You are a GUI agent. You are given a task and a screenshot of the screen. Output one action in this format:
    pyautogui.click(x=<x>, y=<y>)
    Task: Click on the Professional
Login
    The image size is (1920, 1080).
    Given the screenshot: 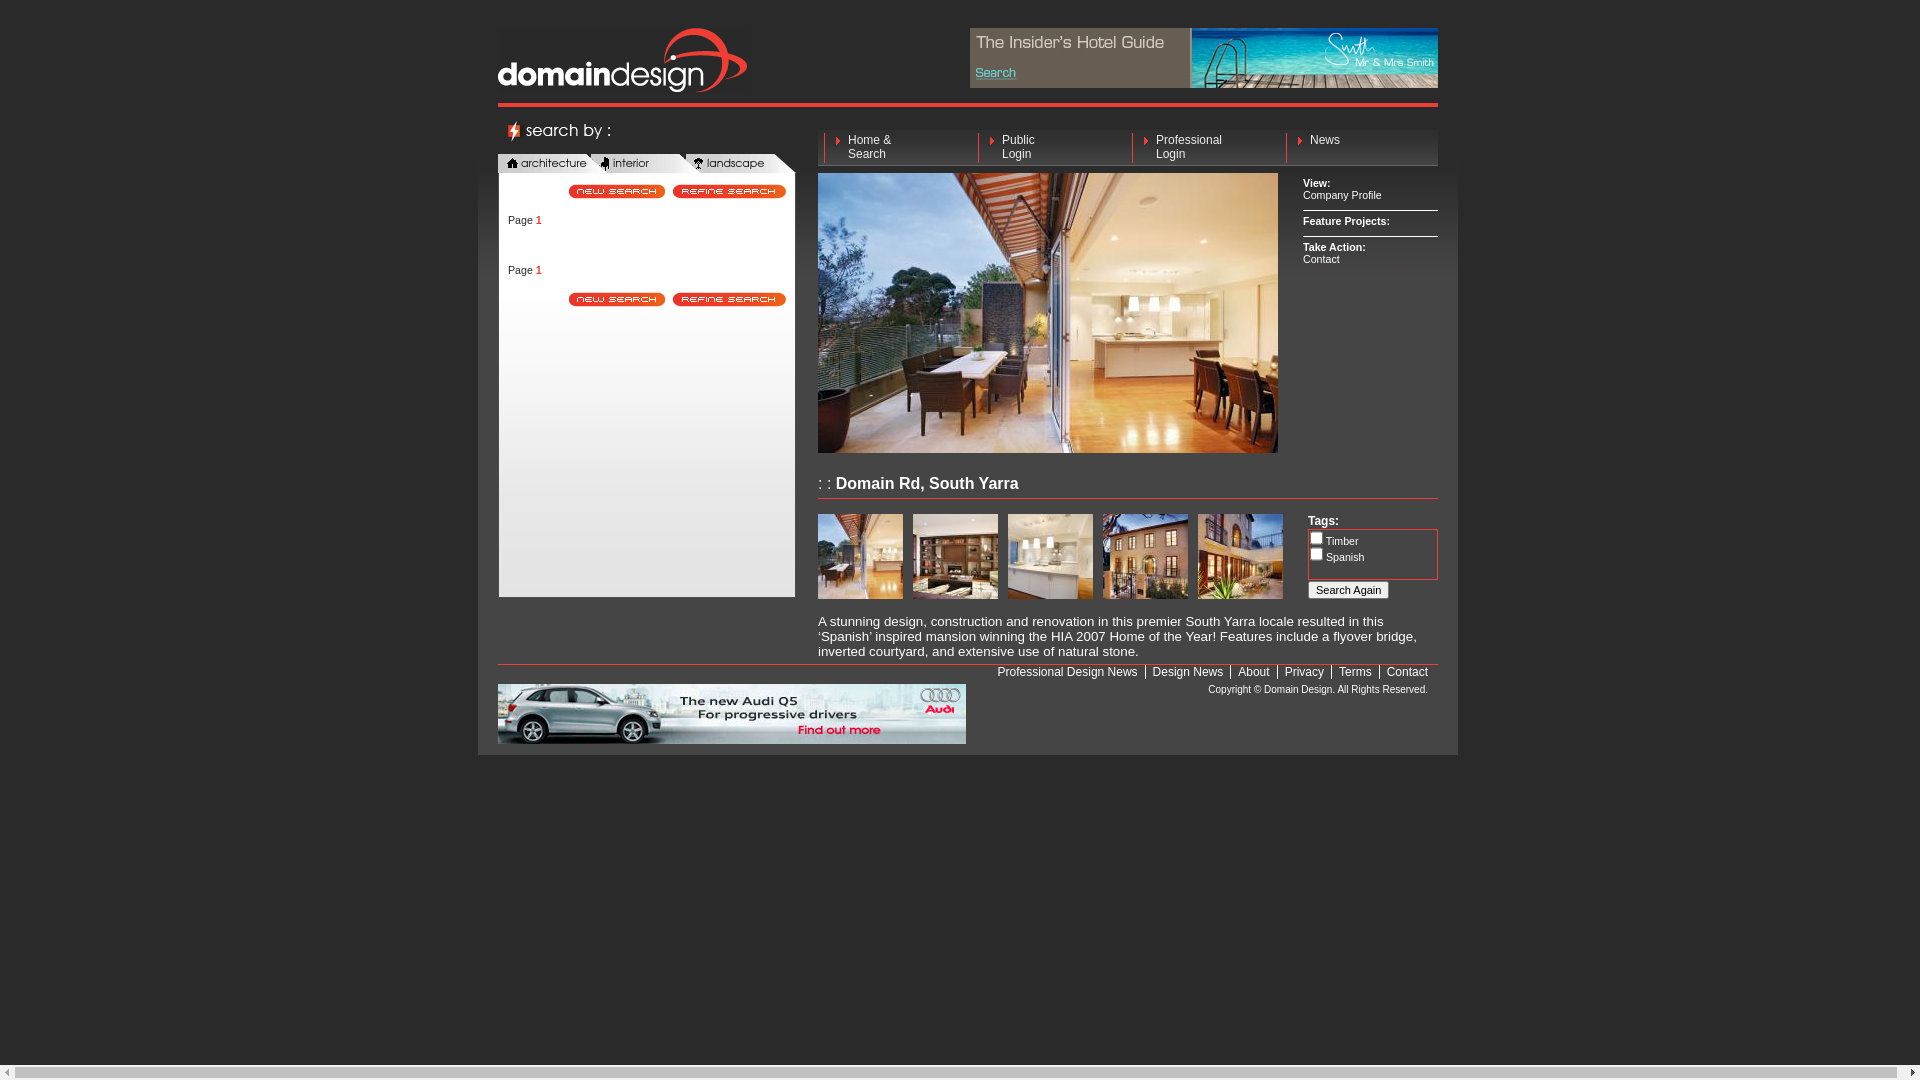 What is the action you would take?
    pyautogui.click(x=1204, y=148)
    